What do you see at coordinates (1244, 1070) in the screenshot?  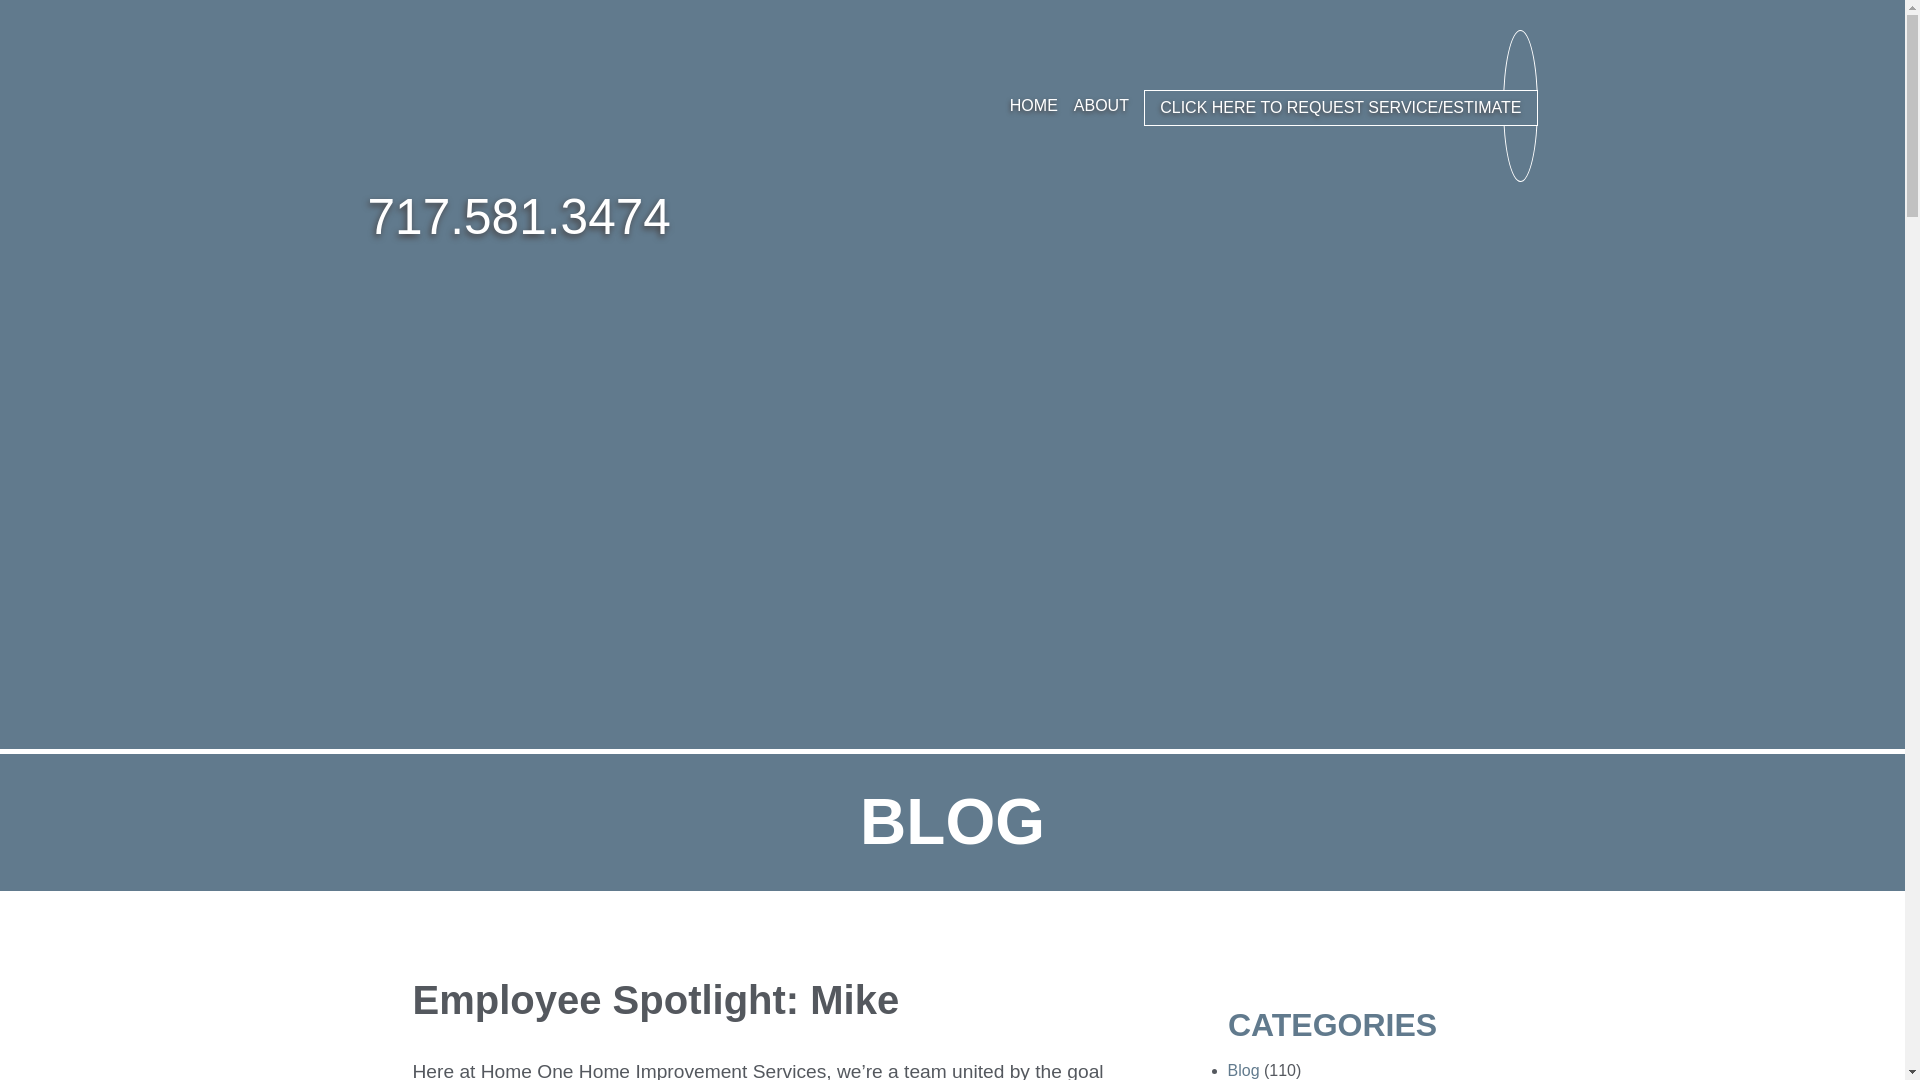 I see `Blog` at bounding box center [1244, 1070].